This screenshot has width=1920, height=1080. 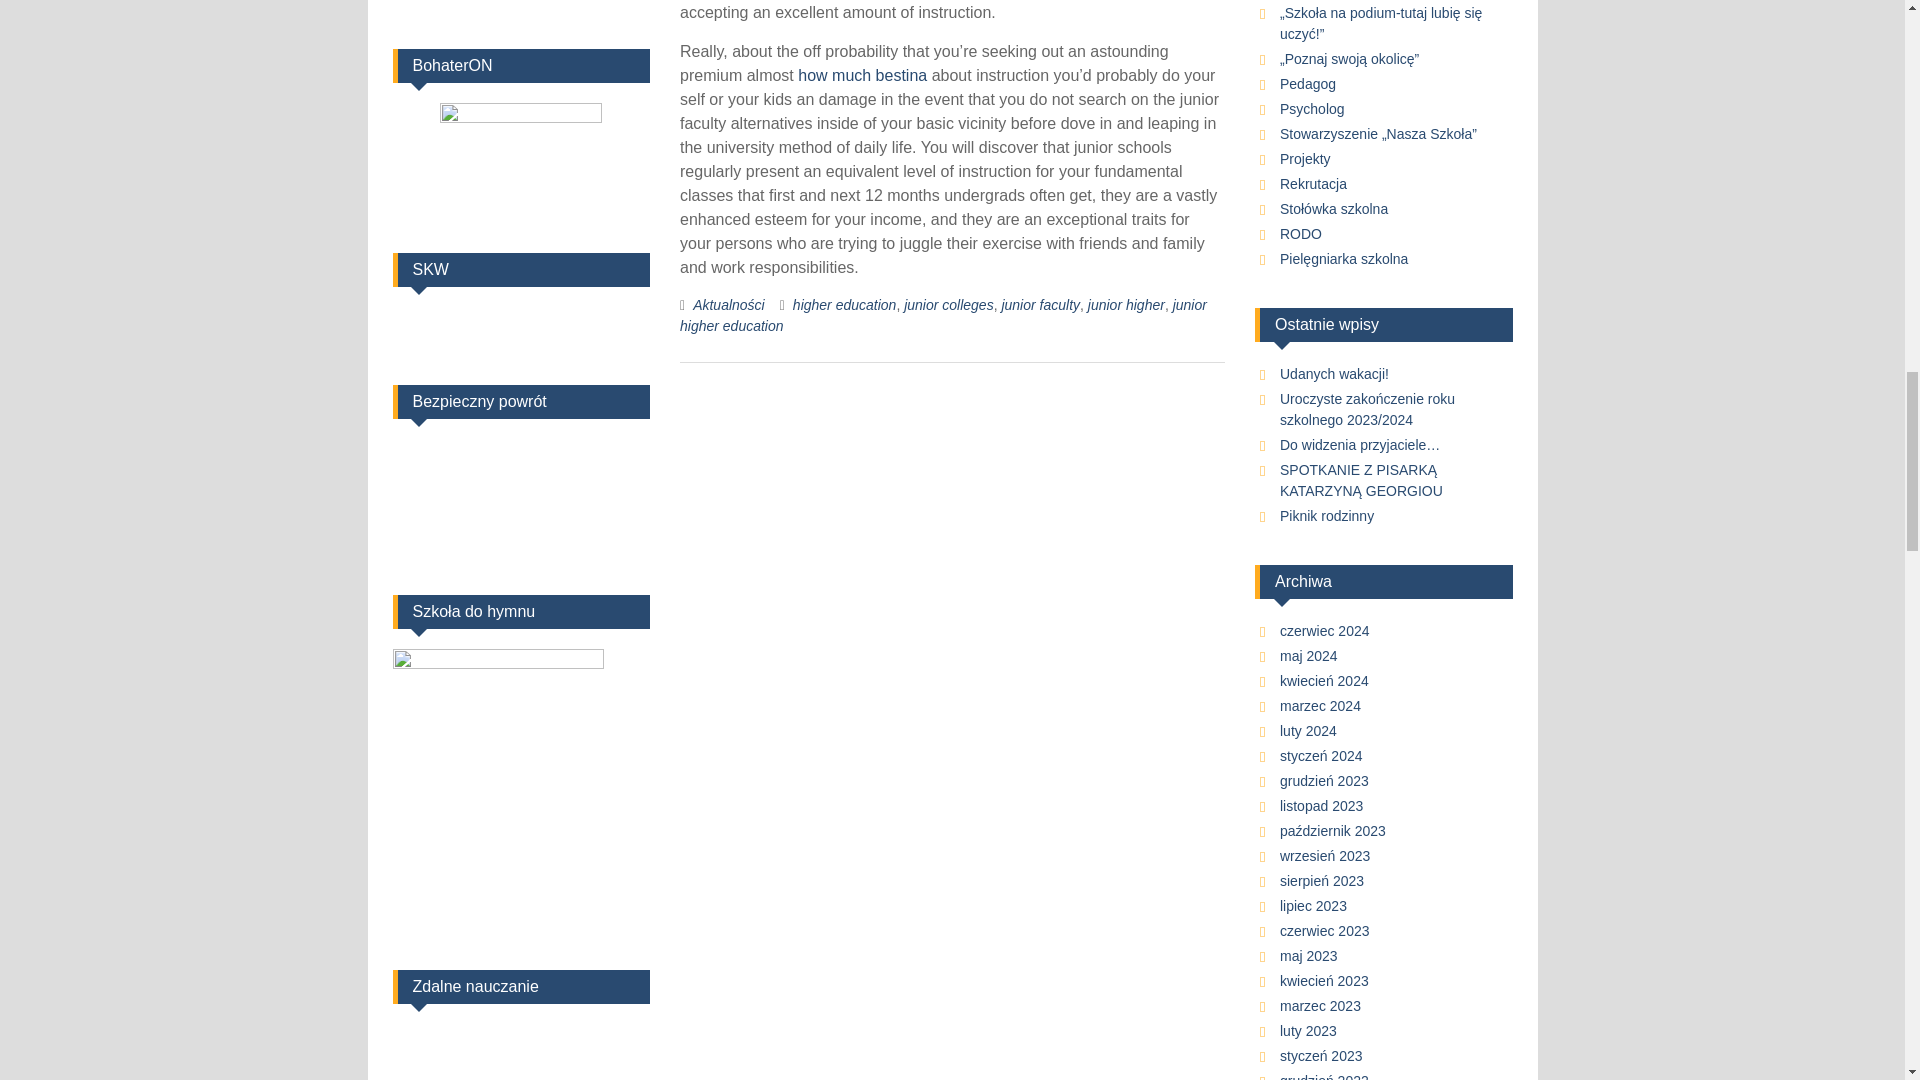 I want to click on junior colleges, so click(x=949, y=305).